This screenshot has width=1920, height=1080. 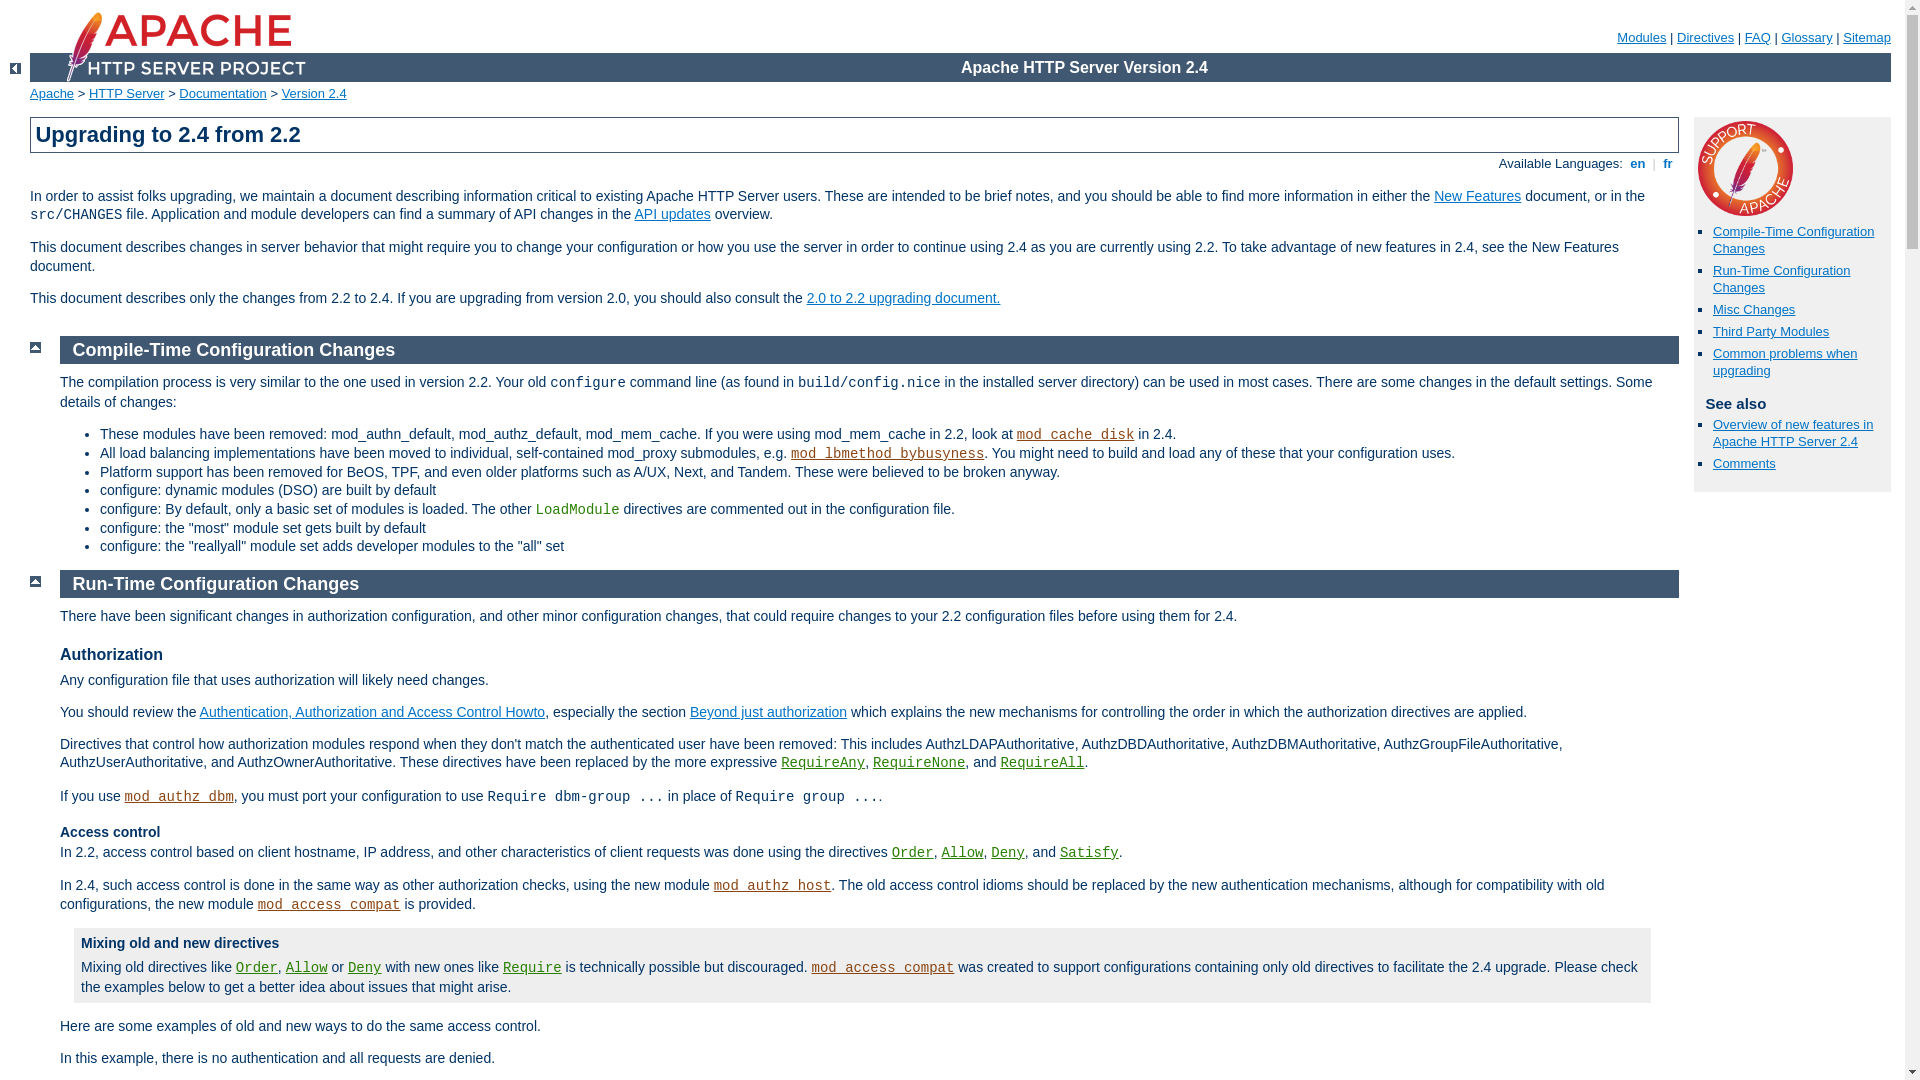 What do you see at coordinates (962, 853) in the screenshot?
I see `Allow` at bounding box center [962, 853].